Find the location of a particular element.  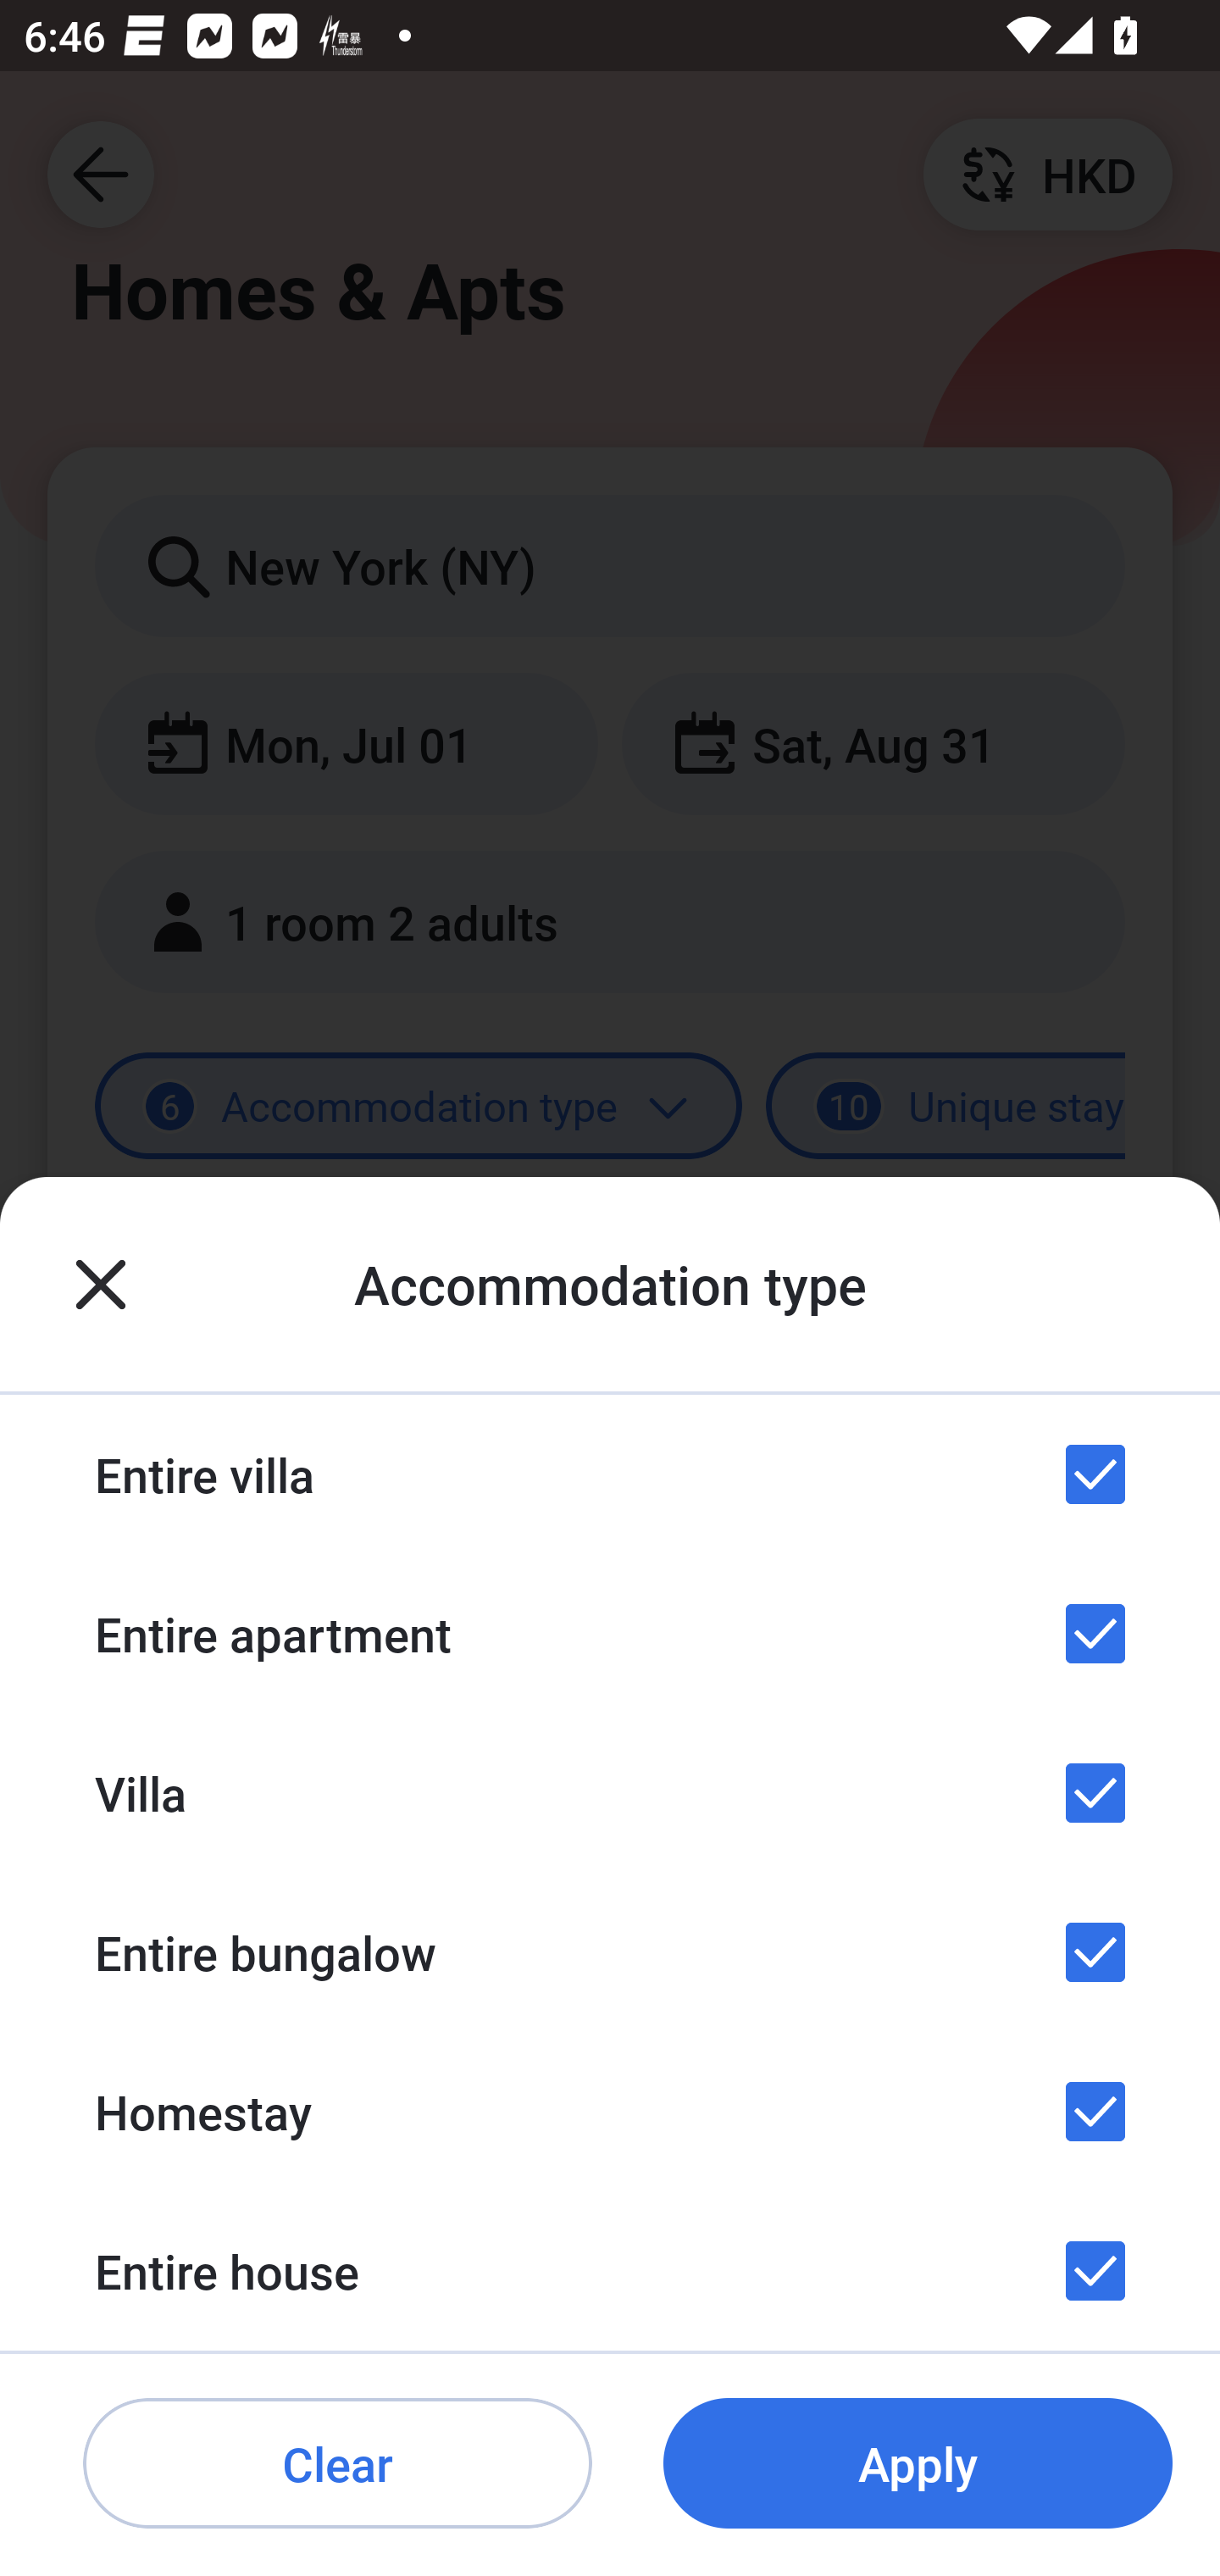

Entire house is located at coordinates (610, 2271).